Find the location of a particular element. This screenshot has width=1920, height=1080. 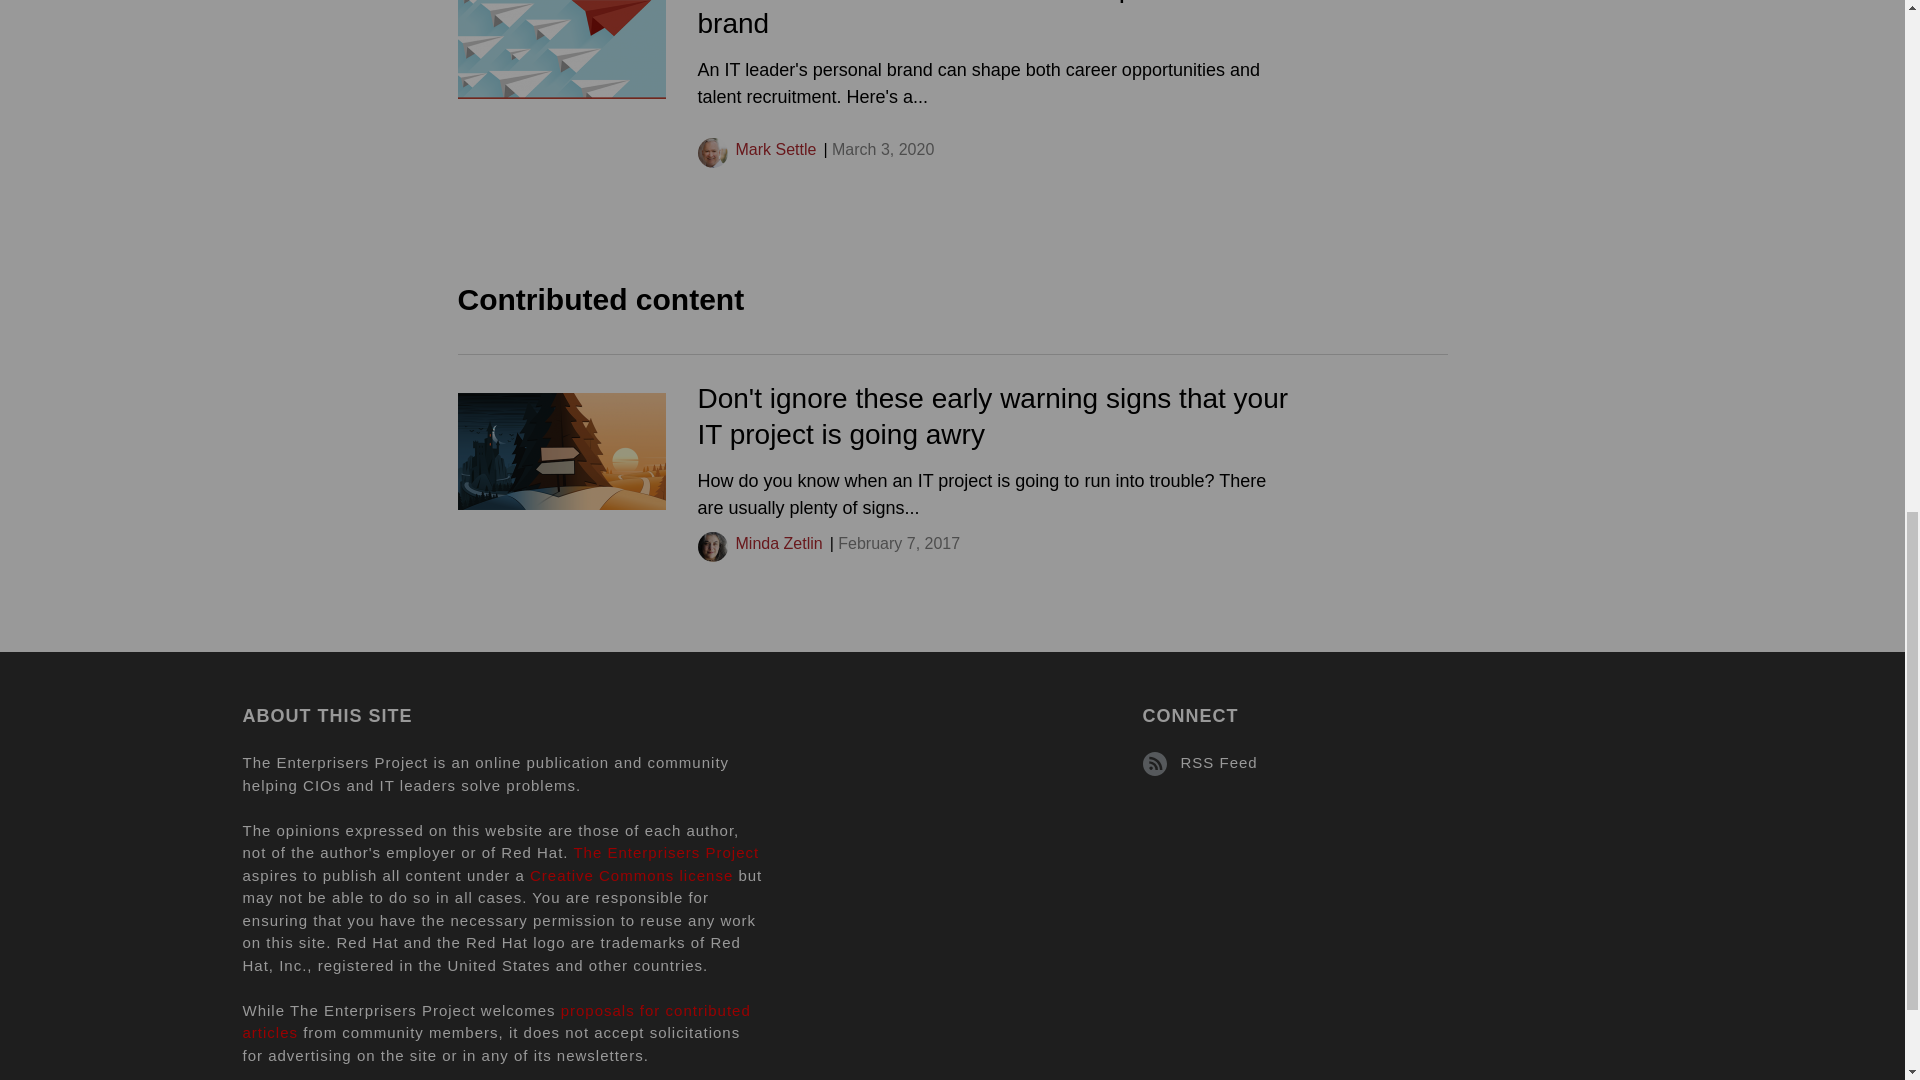

Mark Settle is located at coordinates (776, 149).